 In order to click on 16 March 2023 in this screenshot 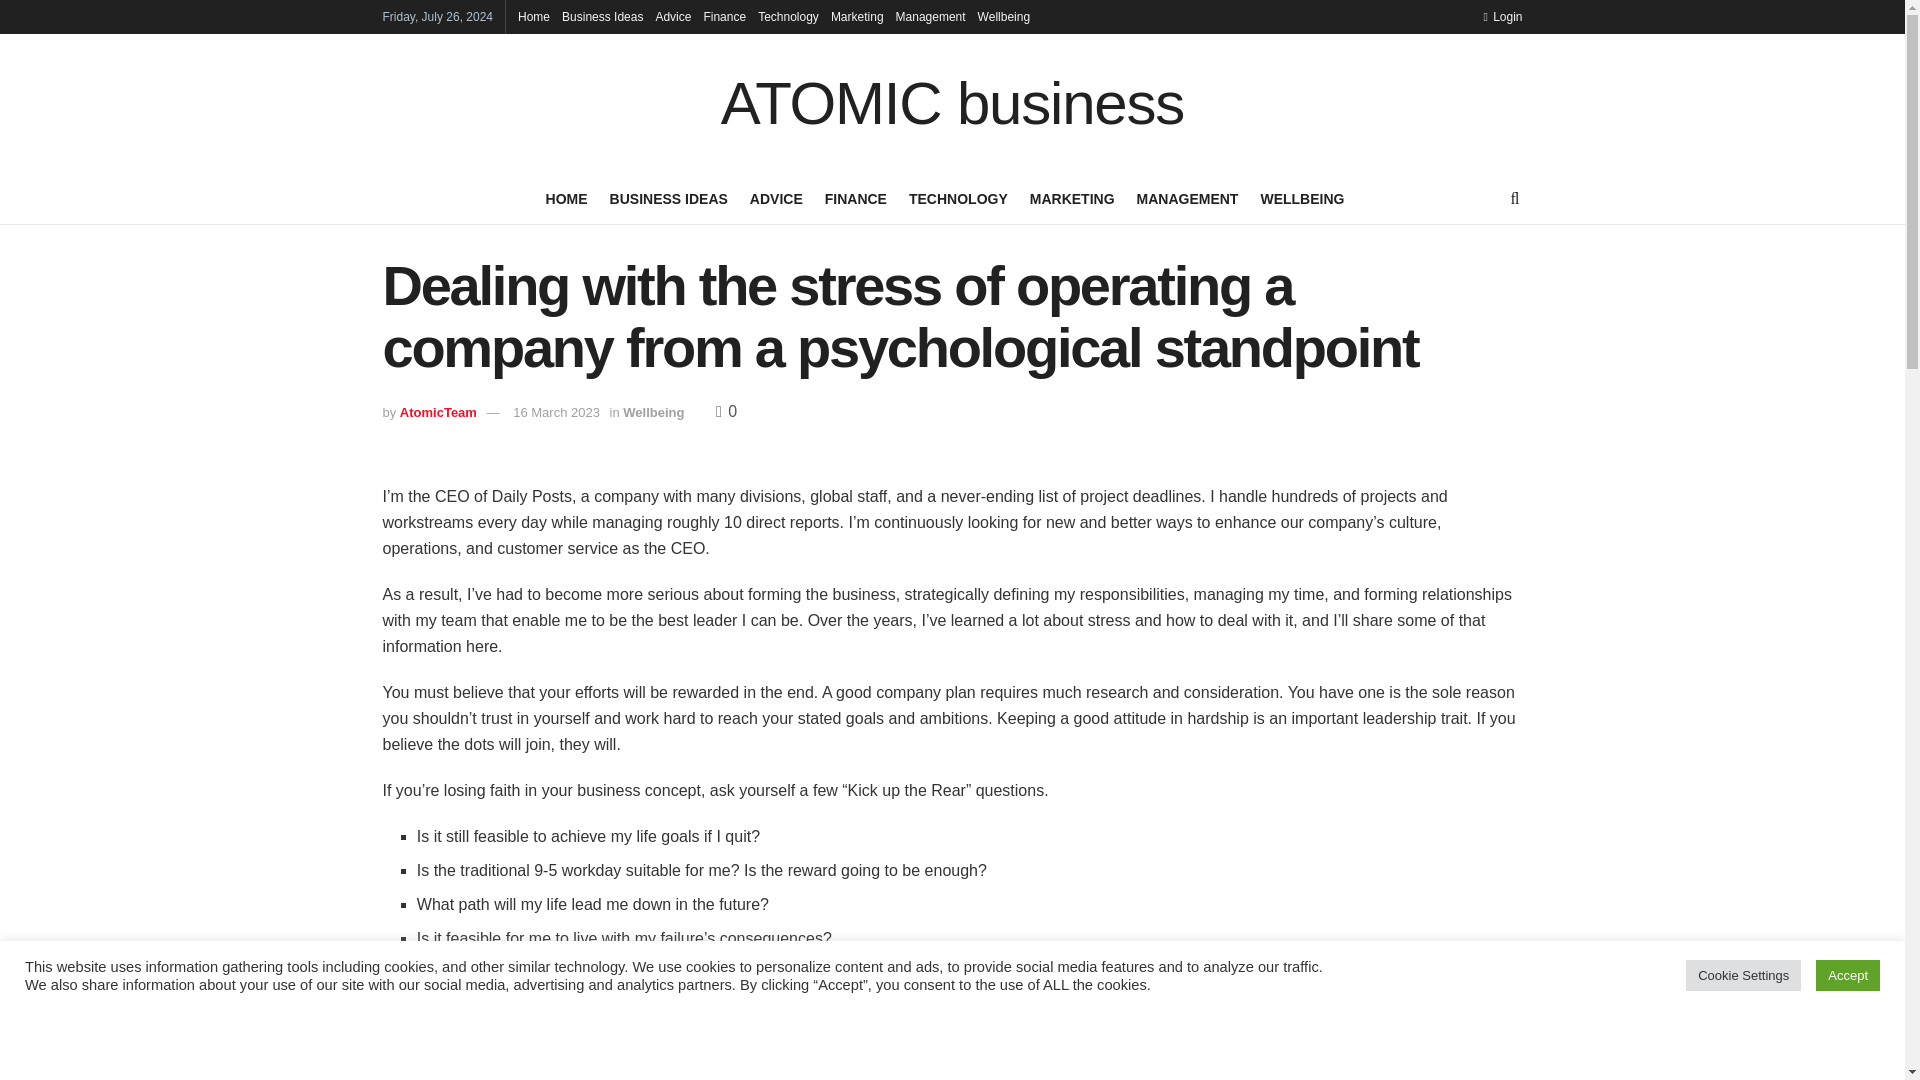, I will do `click(556, 412)`.